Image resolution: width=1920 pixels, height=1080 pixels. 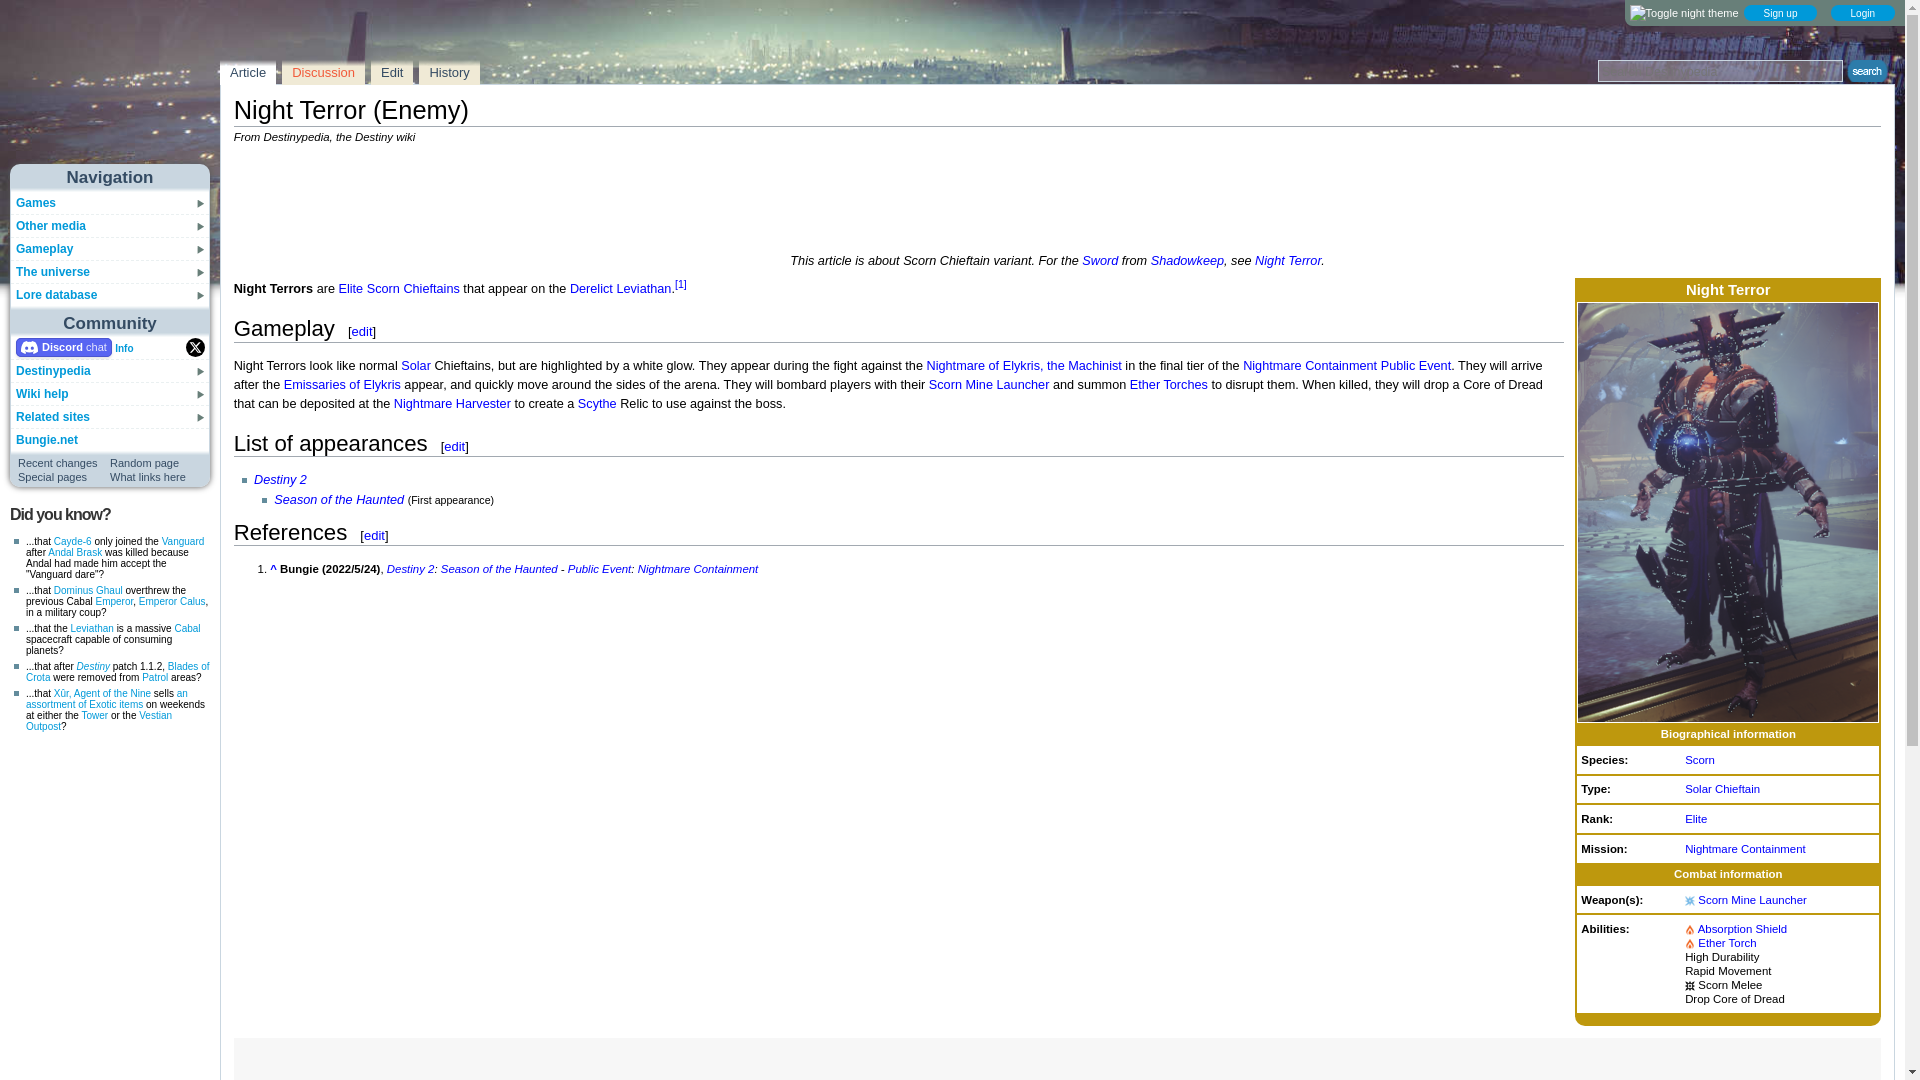 I want to click on Emperor Calus, so click(x=172, y=601).